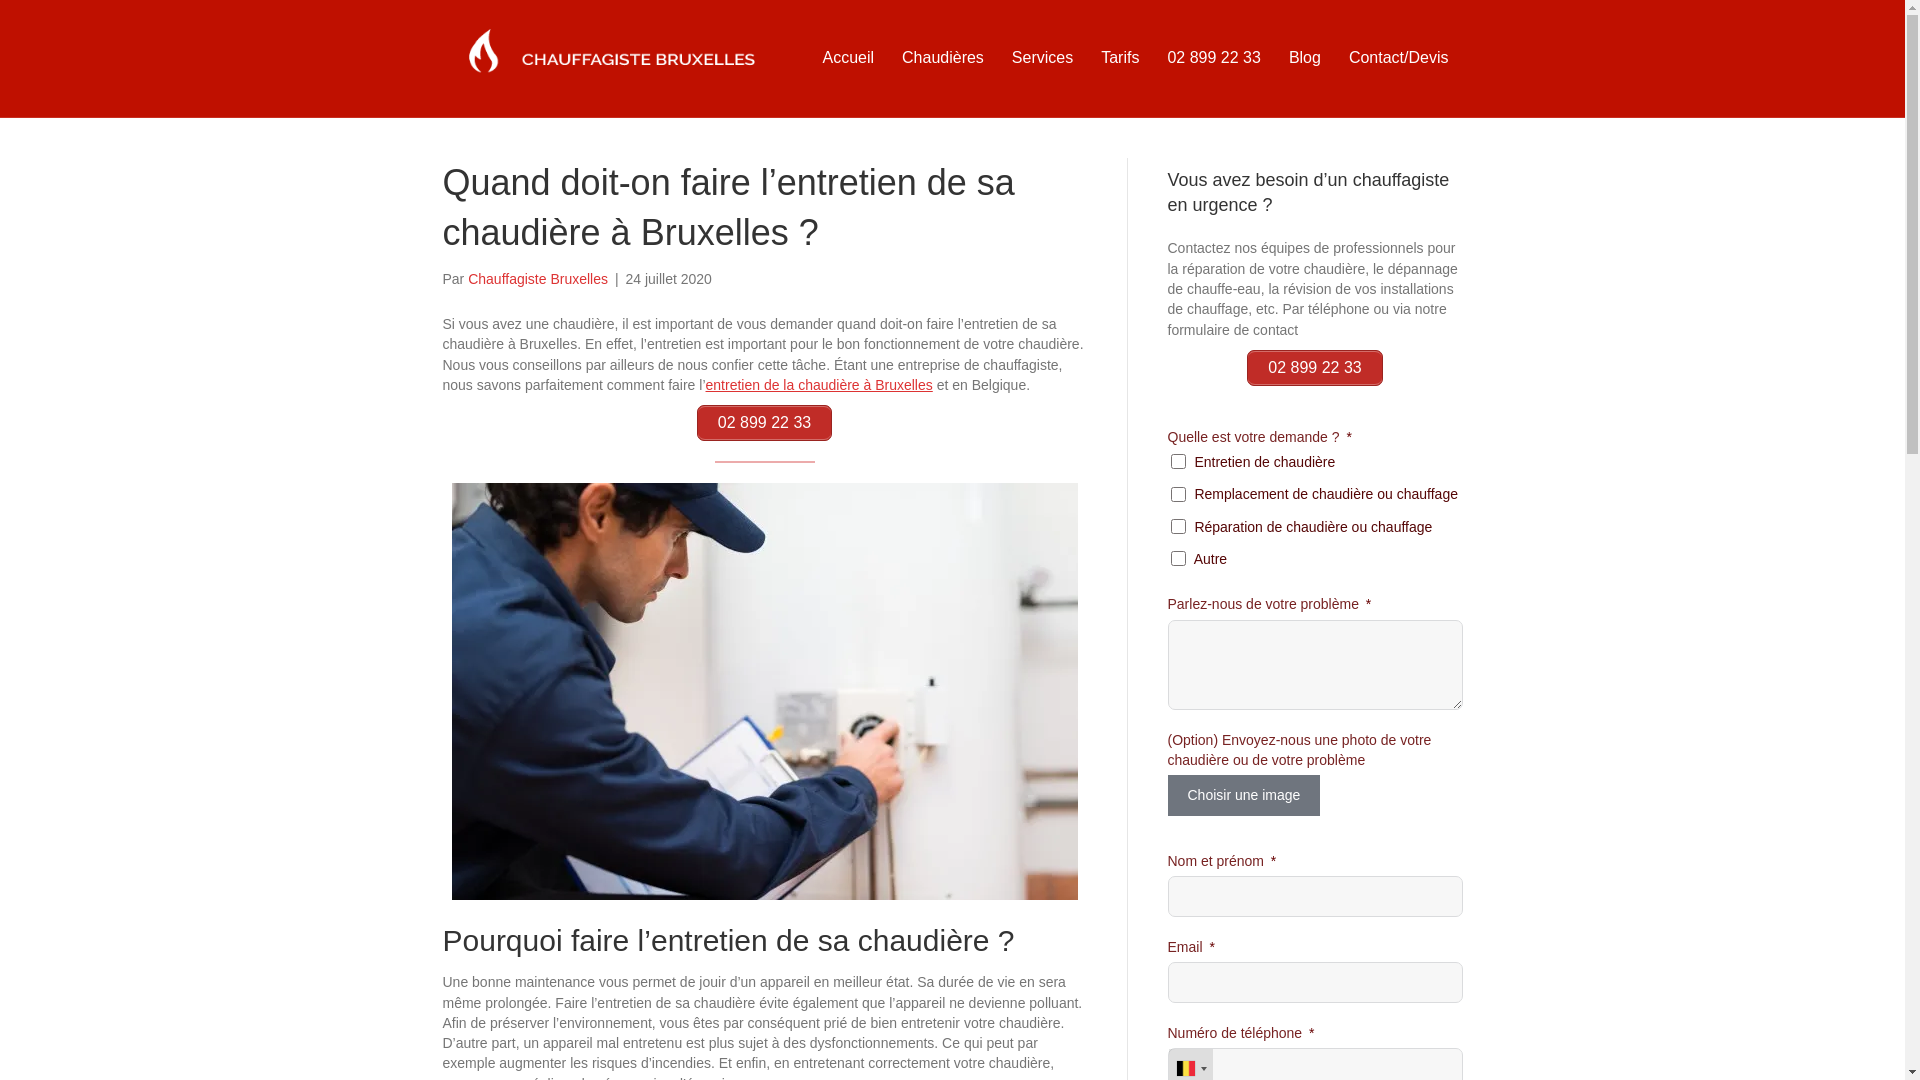 The image size is (1920, 1080). I want to click on Accueil, so click(848, 58).